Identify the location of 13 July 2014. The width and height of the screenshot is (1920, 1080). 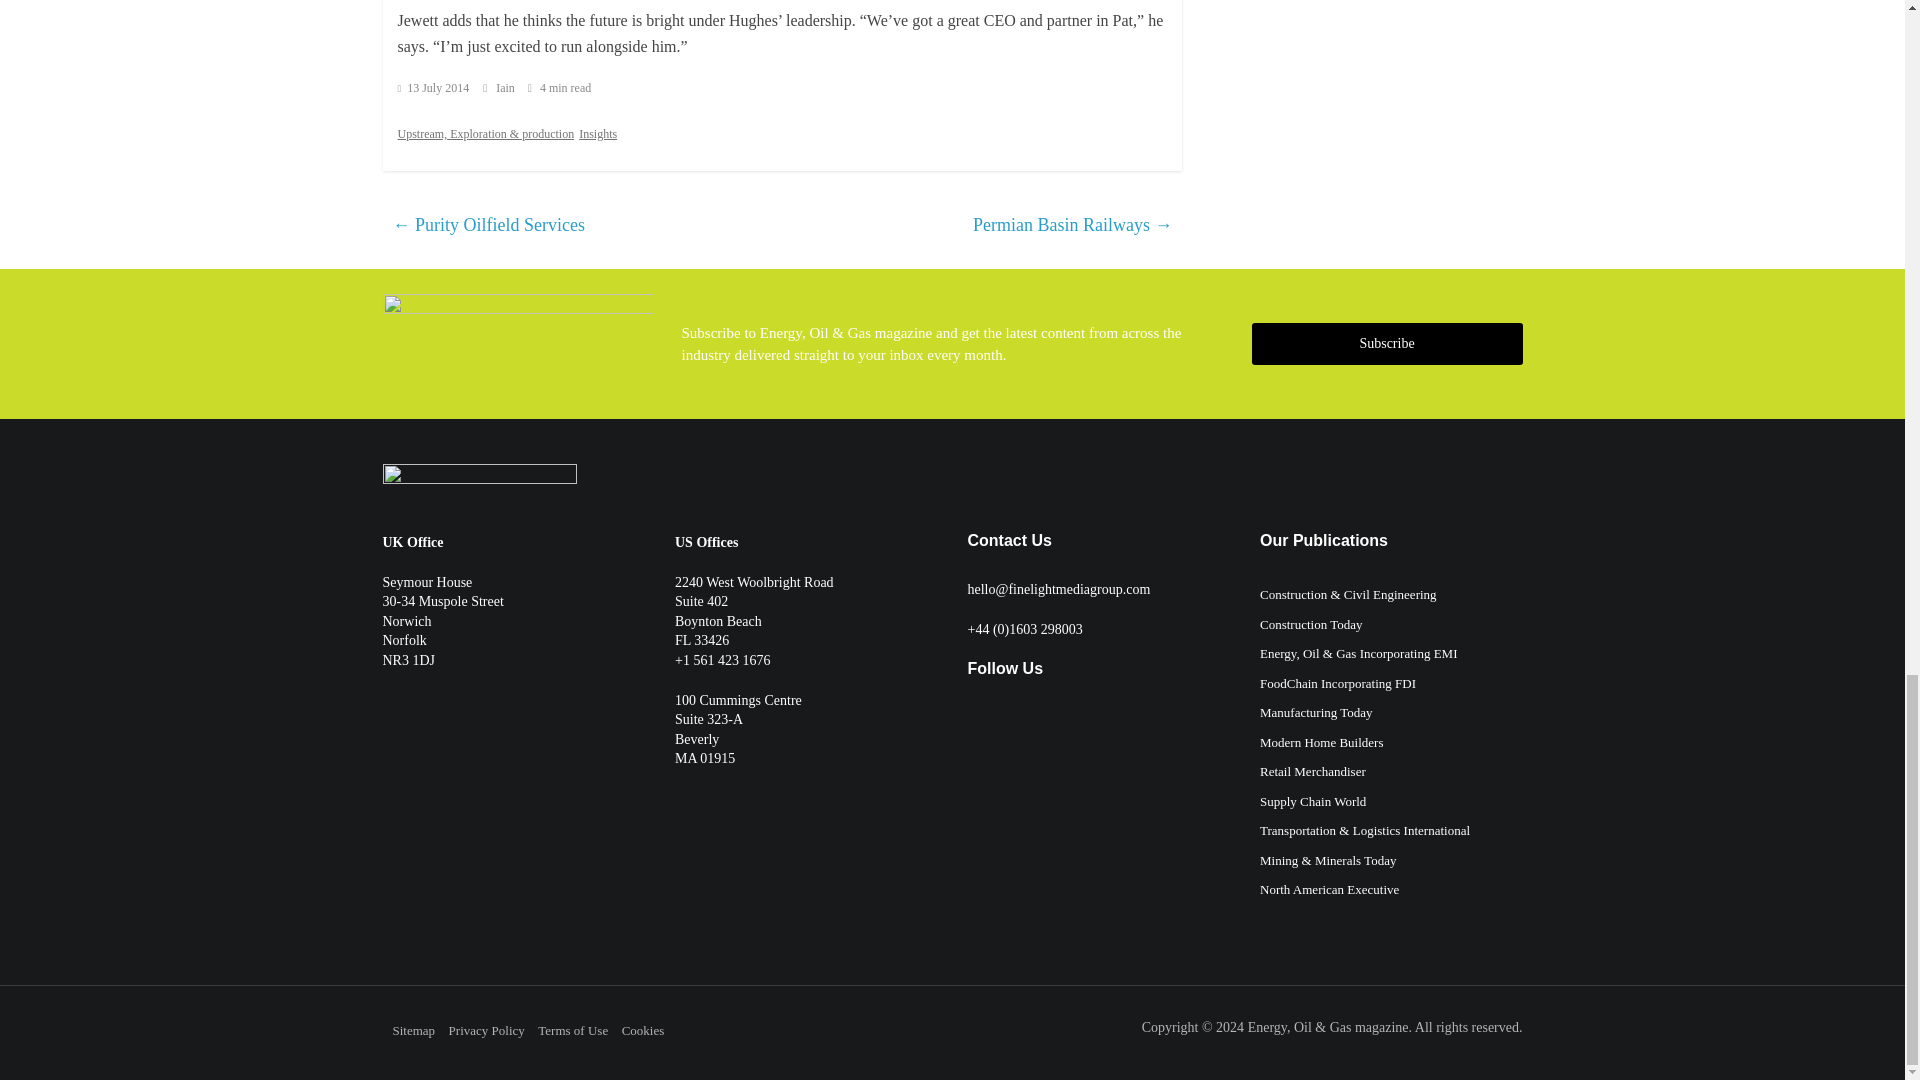
(434, 88).